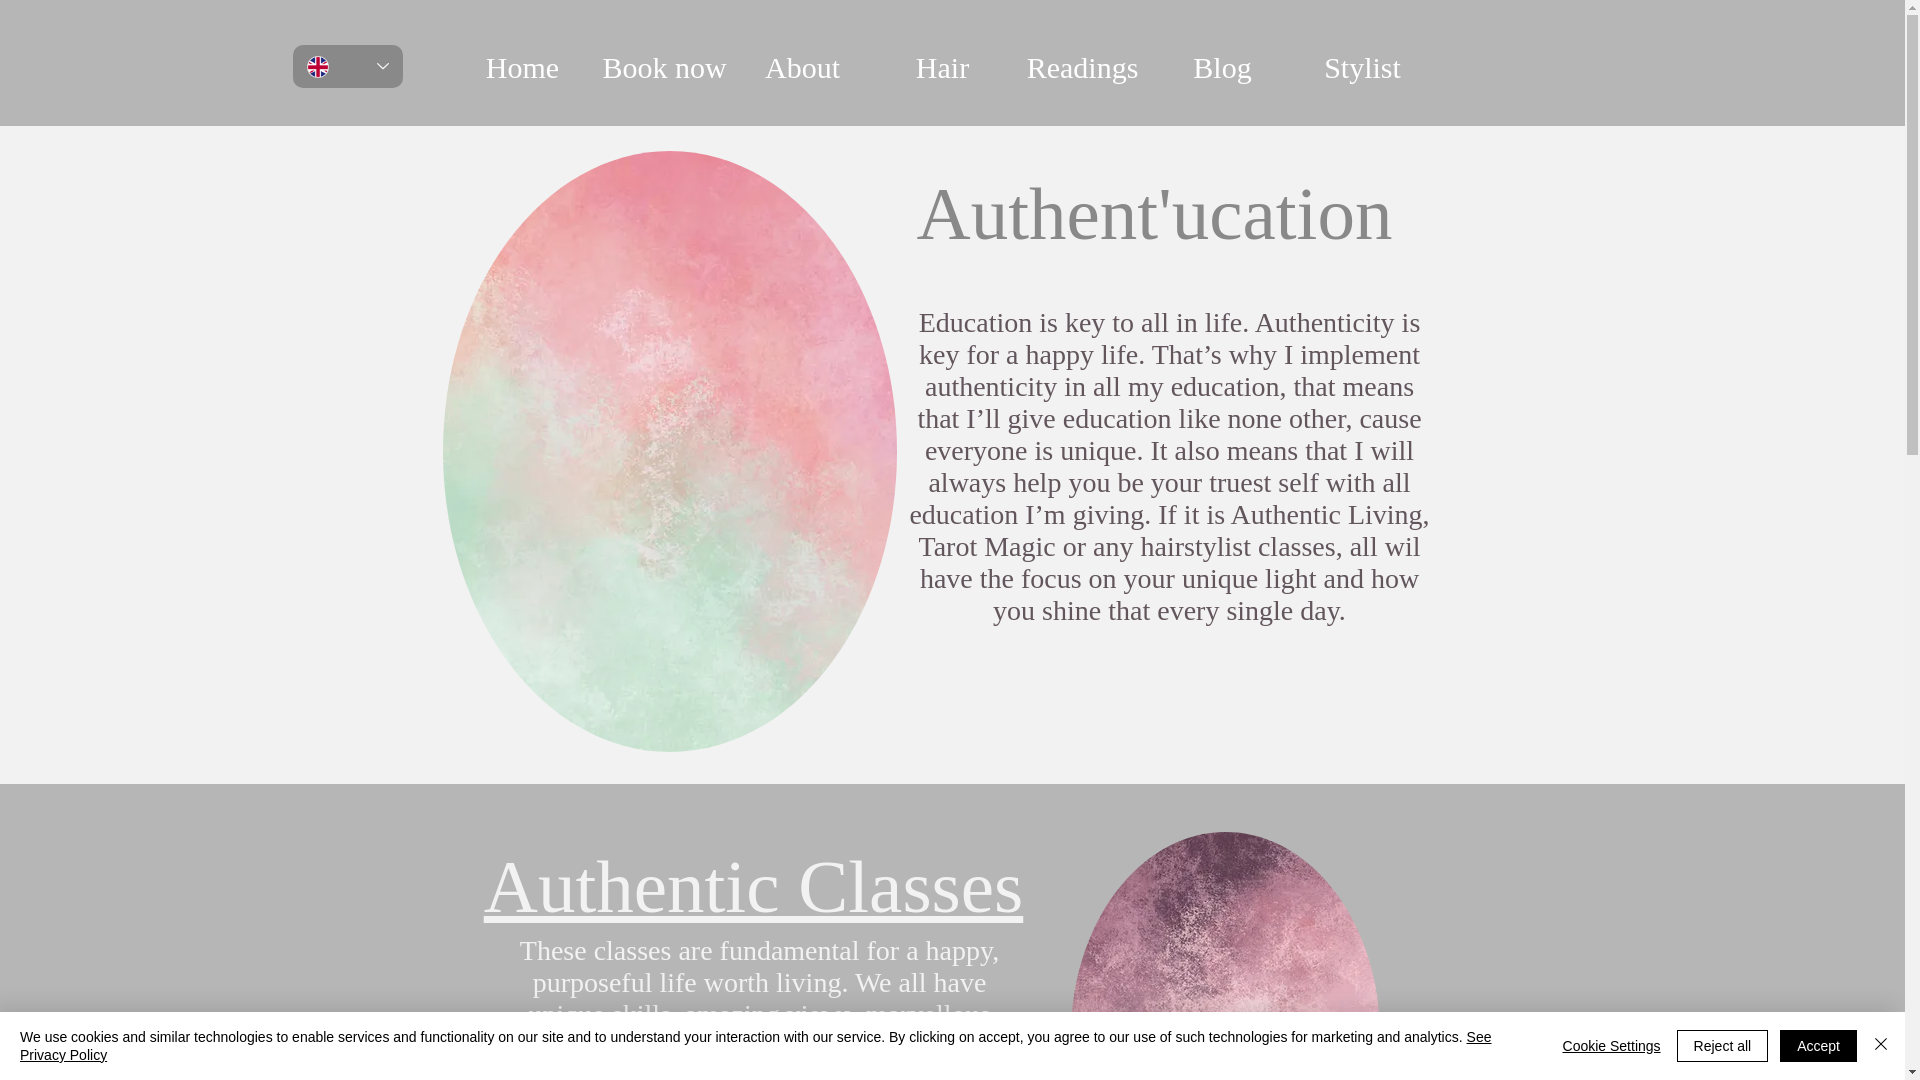 This screenshot has width=1920, height=1080. What do you see at coordinates (1222, 67) in the screenshot?
I see `Blog` at bounding box center [1222, 67].